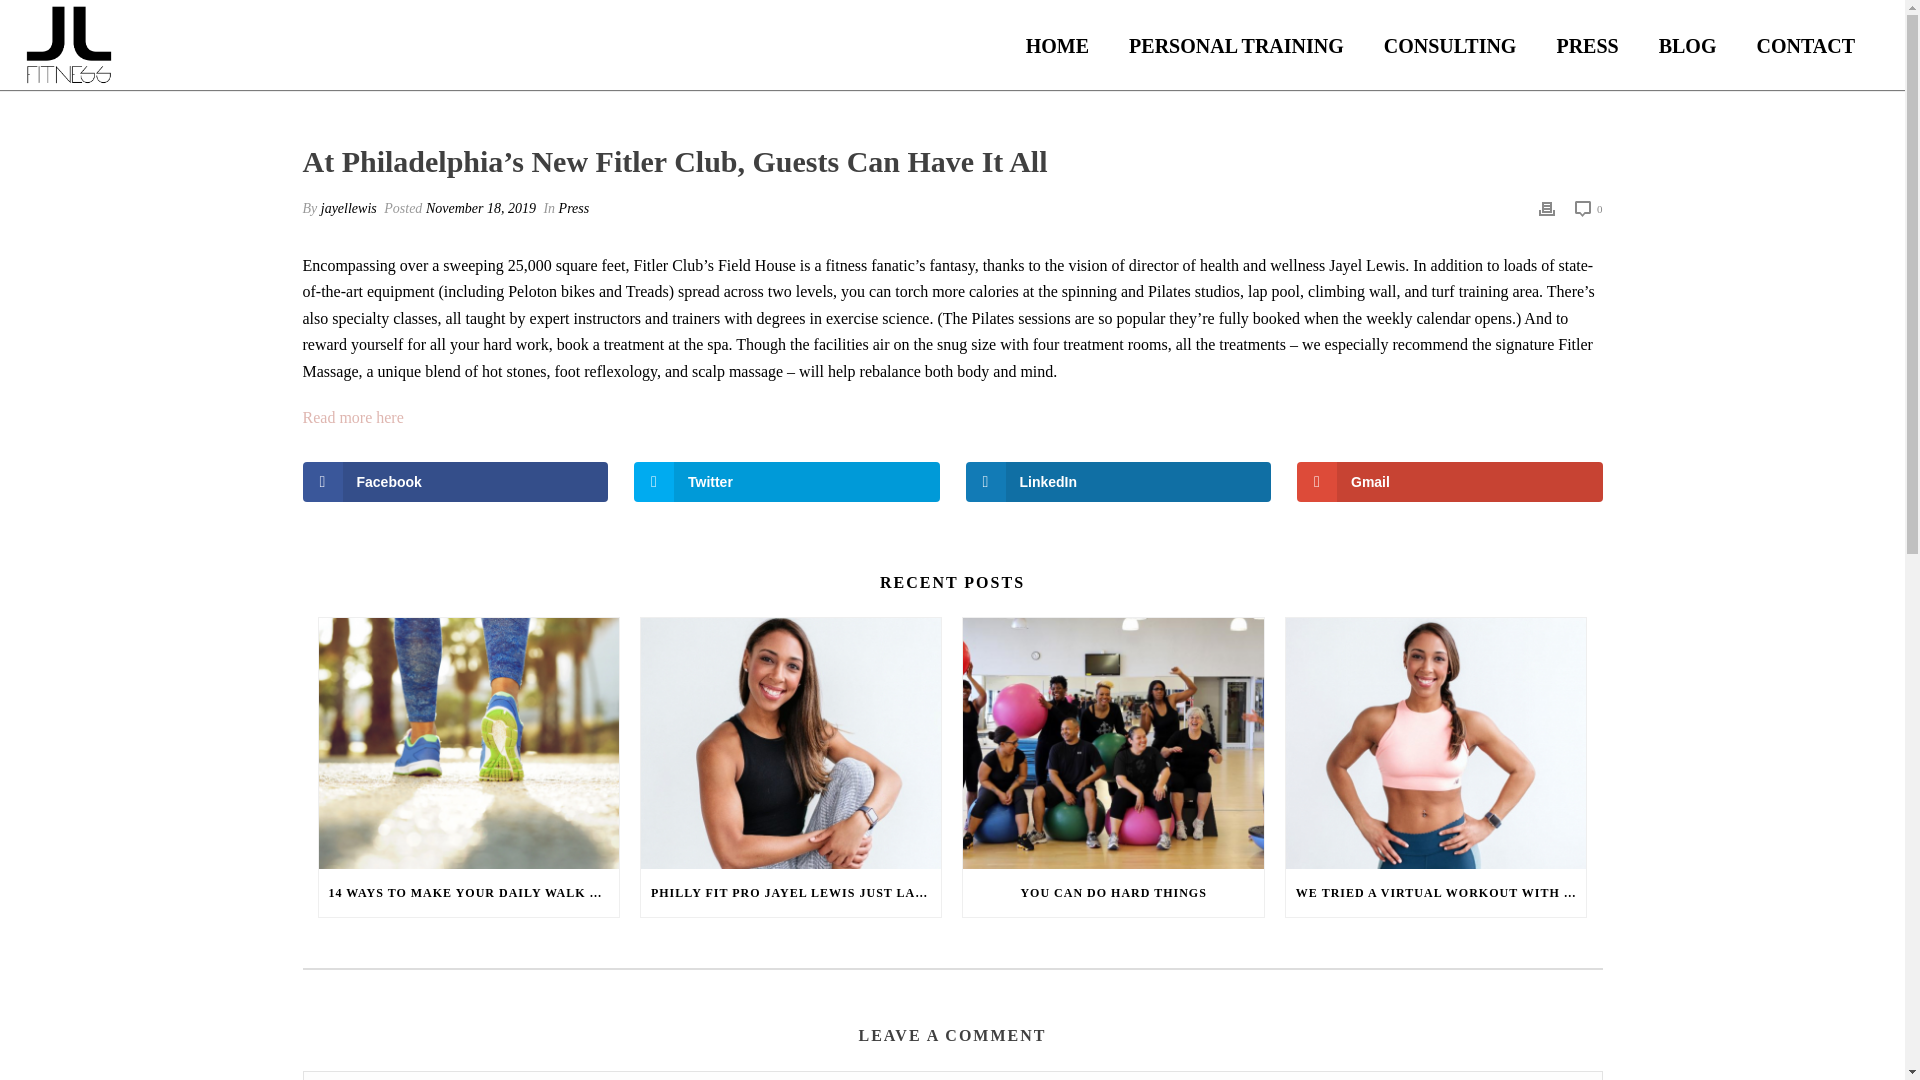 The height and width of the screenshot is (1080, 1920). I want to click on 0, so click(1588, 208).